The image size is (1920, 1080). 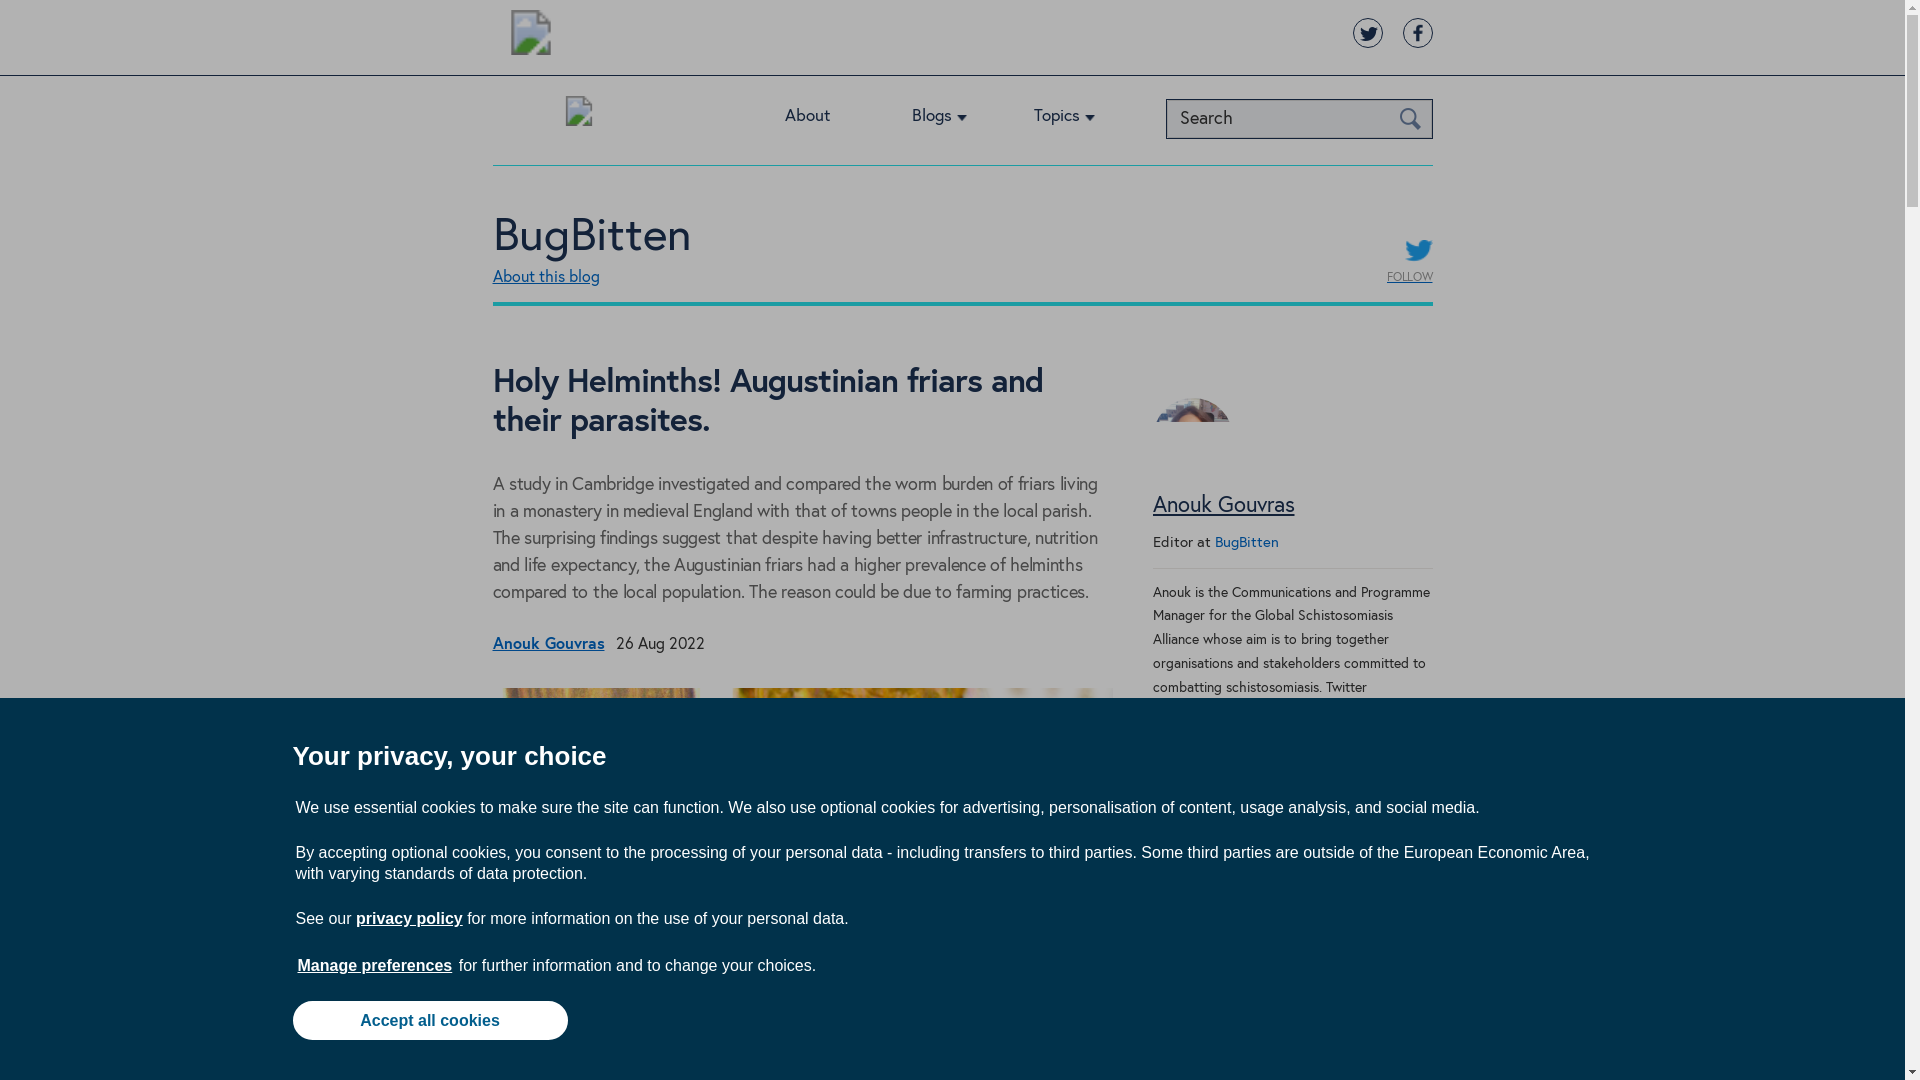 What do you see at coordinates (830, 120) in the screenshot?
I see `About` at bounding box center [830, 120].